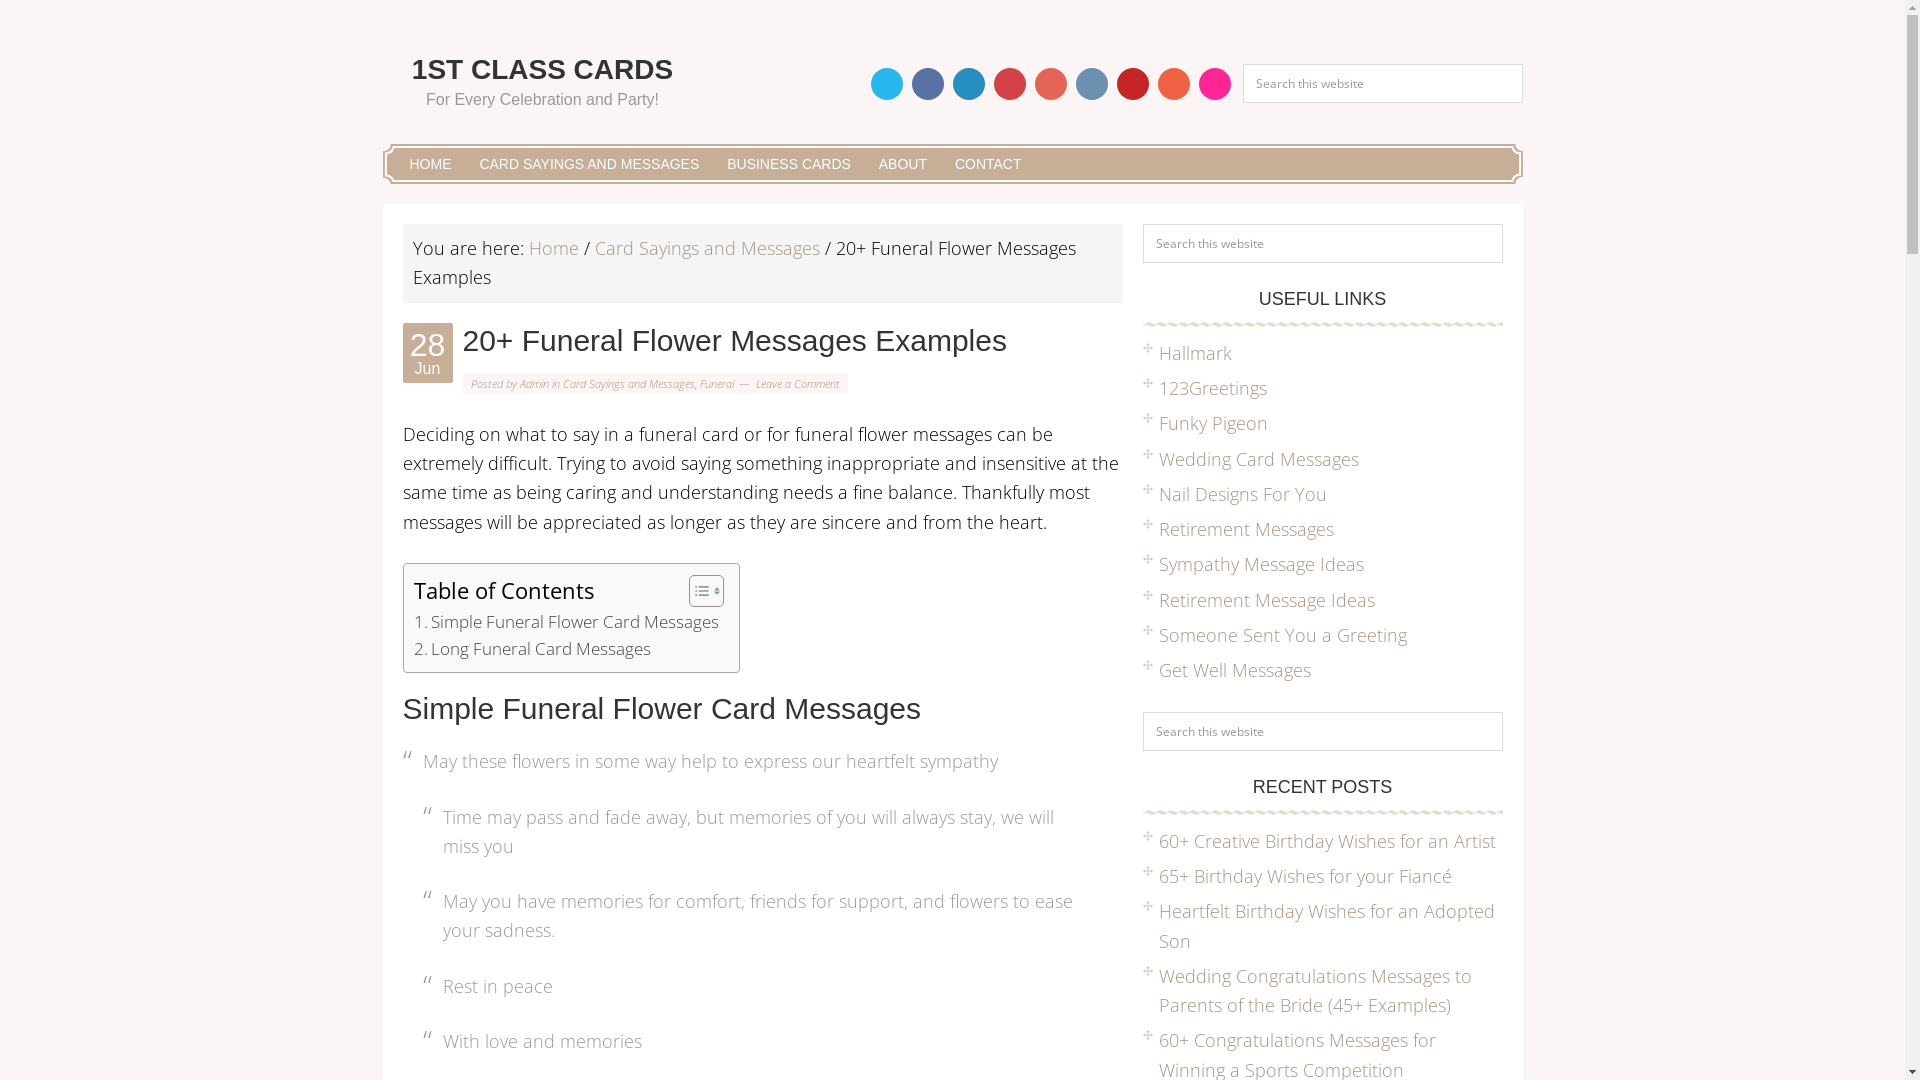  Describe the element at coordinates (988, 164) in the screenshot. I see `CONTACT` at that location.